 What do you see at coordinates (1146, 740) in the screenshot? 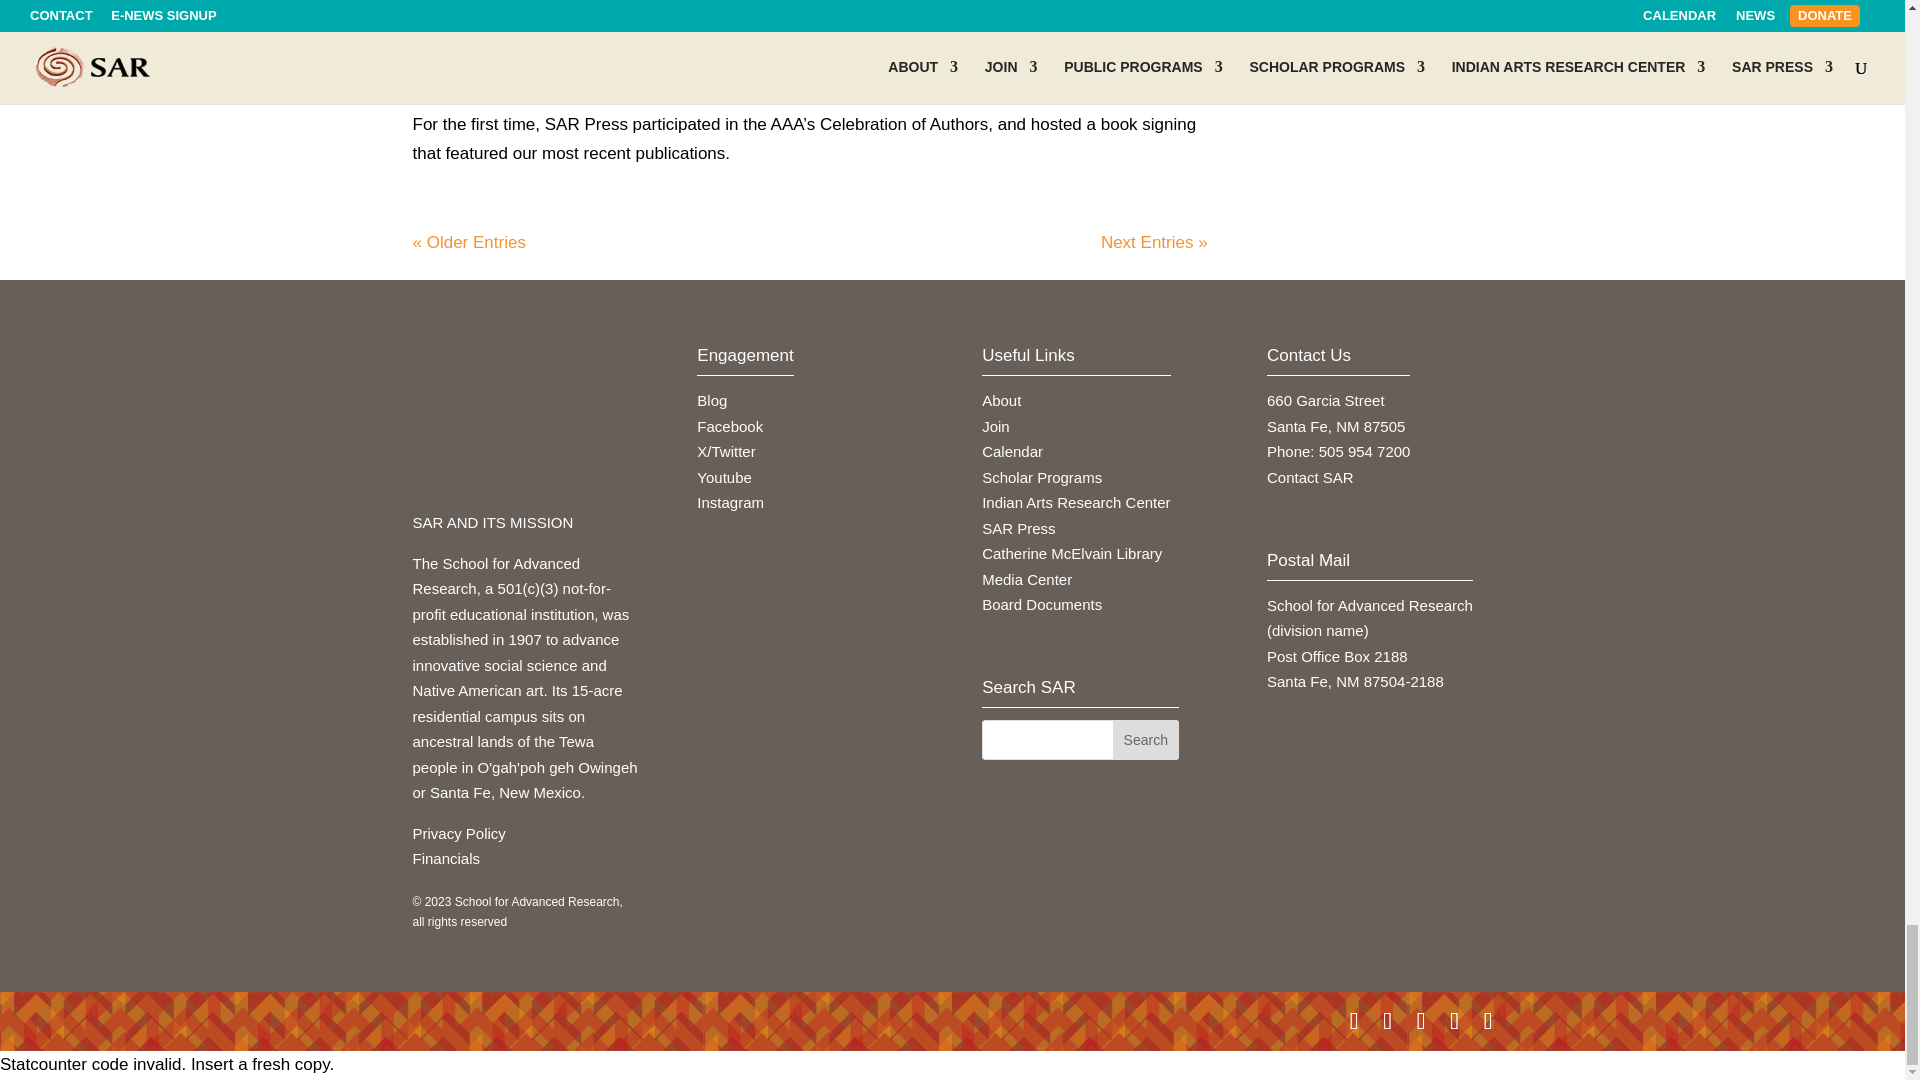
I see `Search` at bounding box center [1146, 740].